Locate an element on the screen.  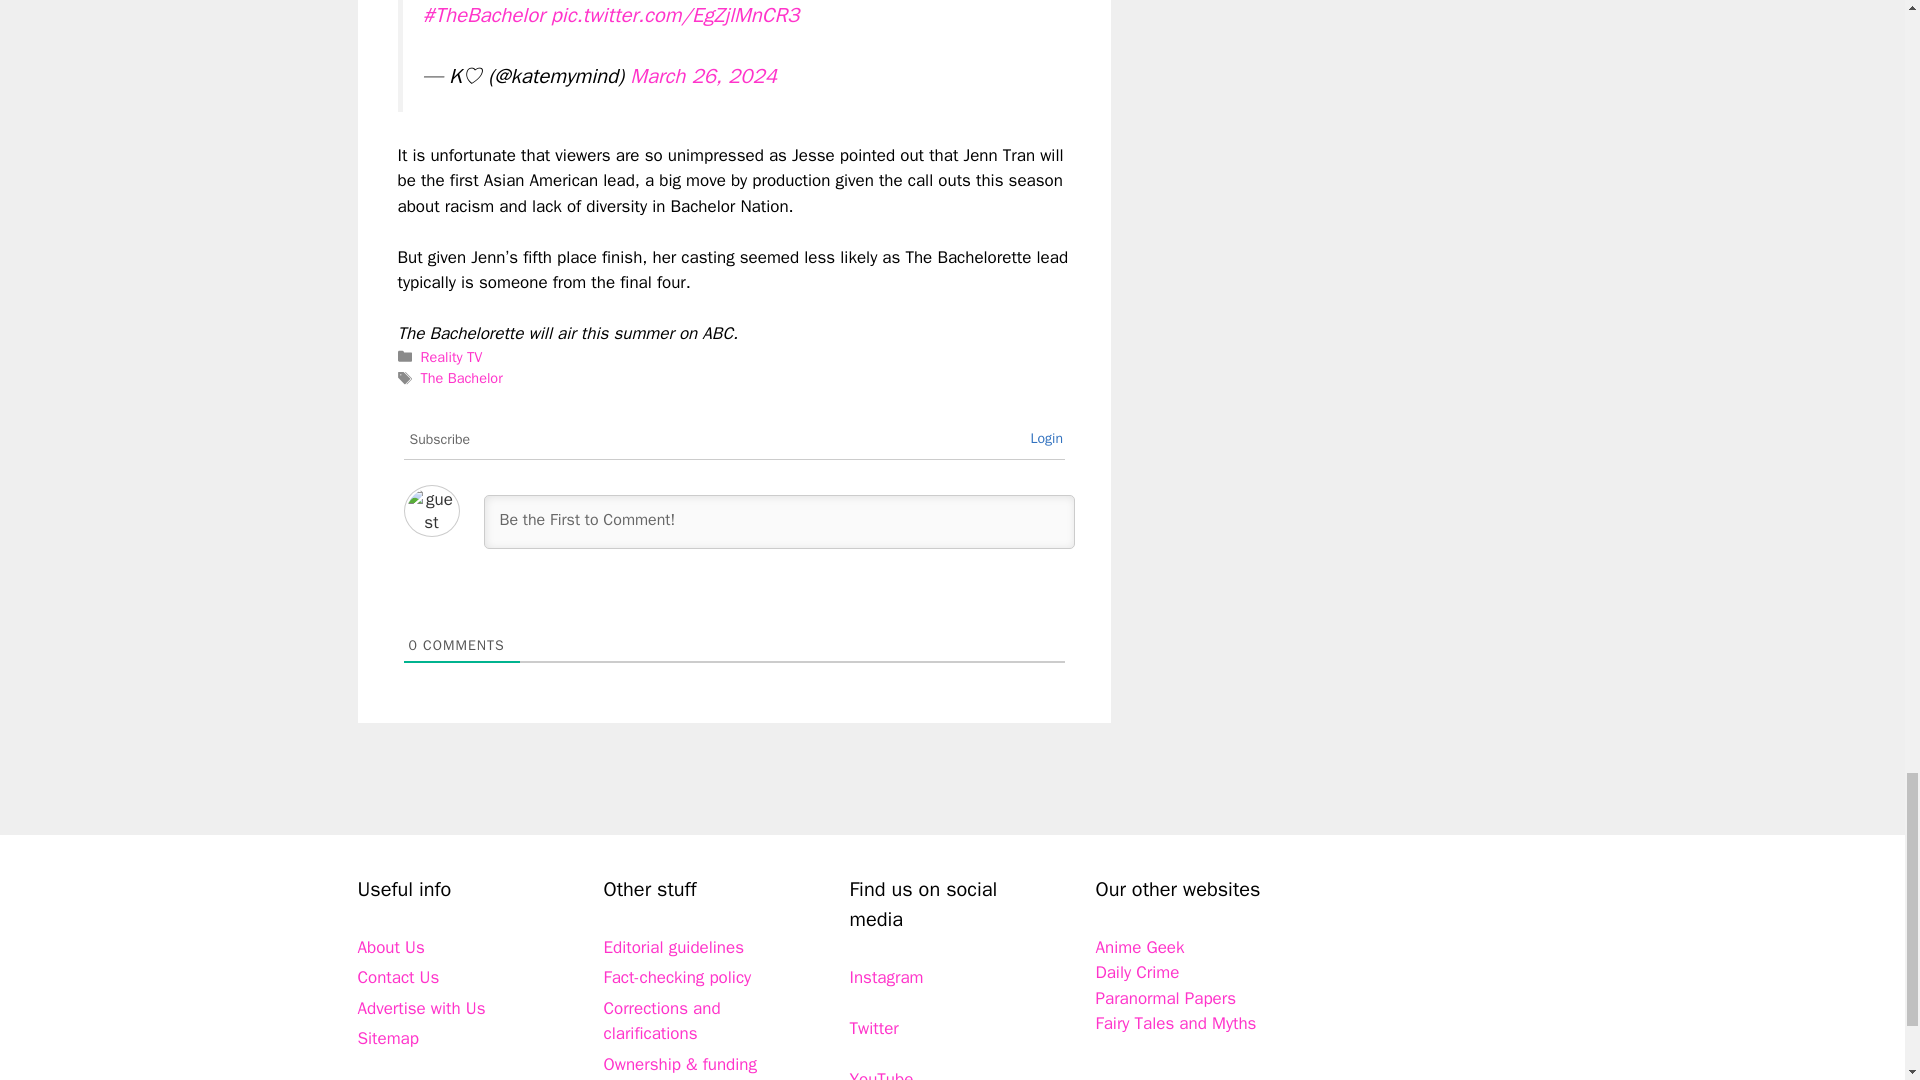
Corrections and clarifications is located at coordinates (662, 1021).